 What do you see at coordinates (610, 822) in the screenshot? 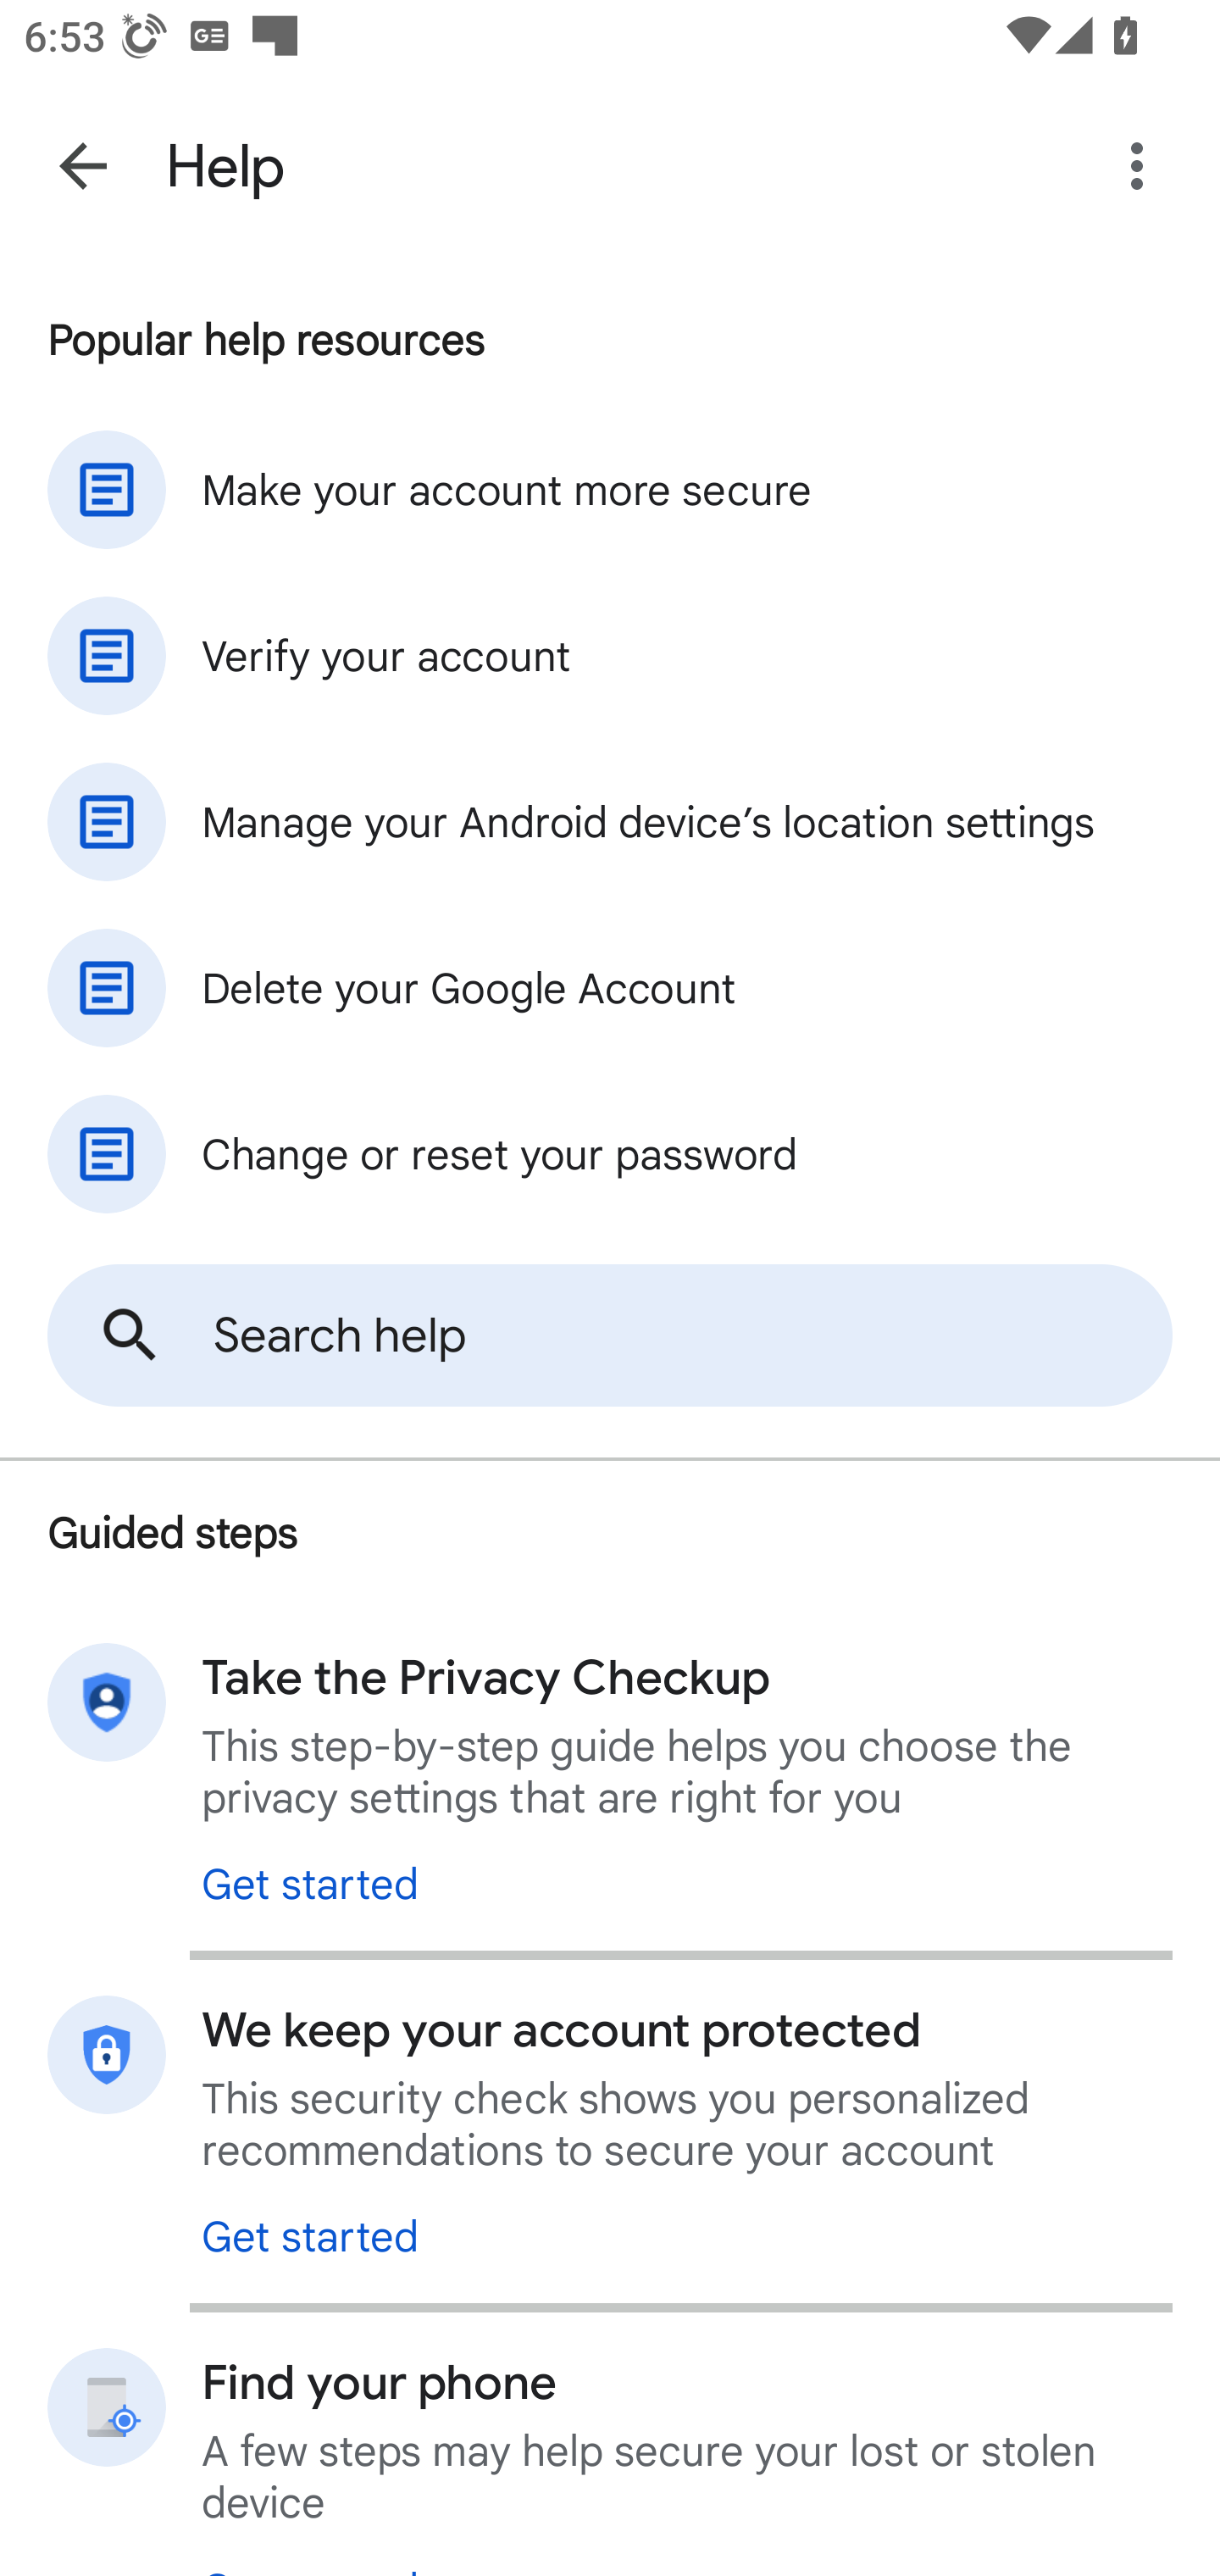
I see `Manage your Android device’s location settings` at bounding box center [610, 822].